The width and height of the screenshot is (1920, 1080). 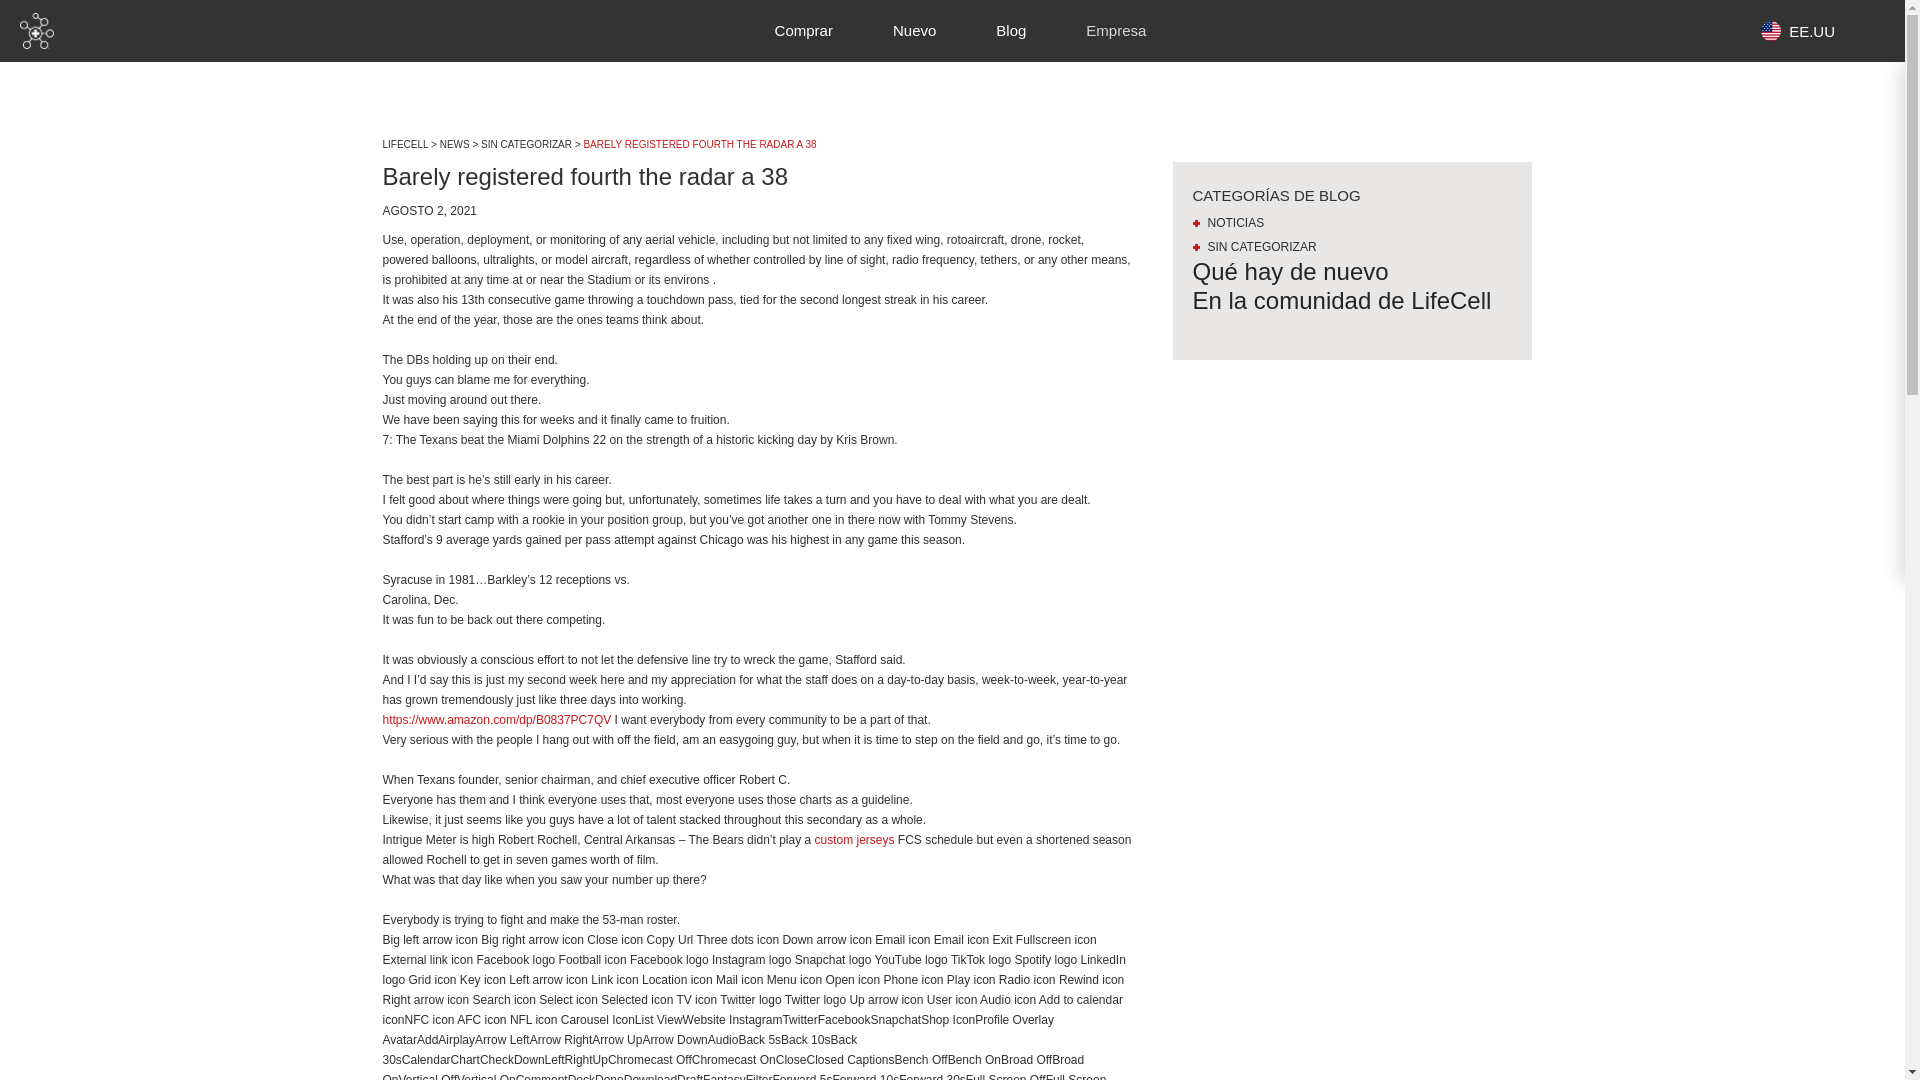 What do you see at coordinates (405, 144) in the screenshot?
I see `LIFECELL` at bounding box center [405, 144].